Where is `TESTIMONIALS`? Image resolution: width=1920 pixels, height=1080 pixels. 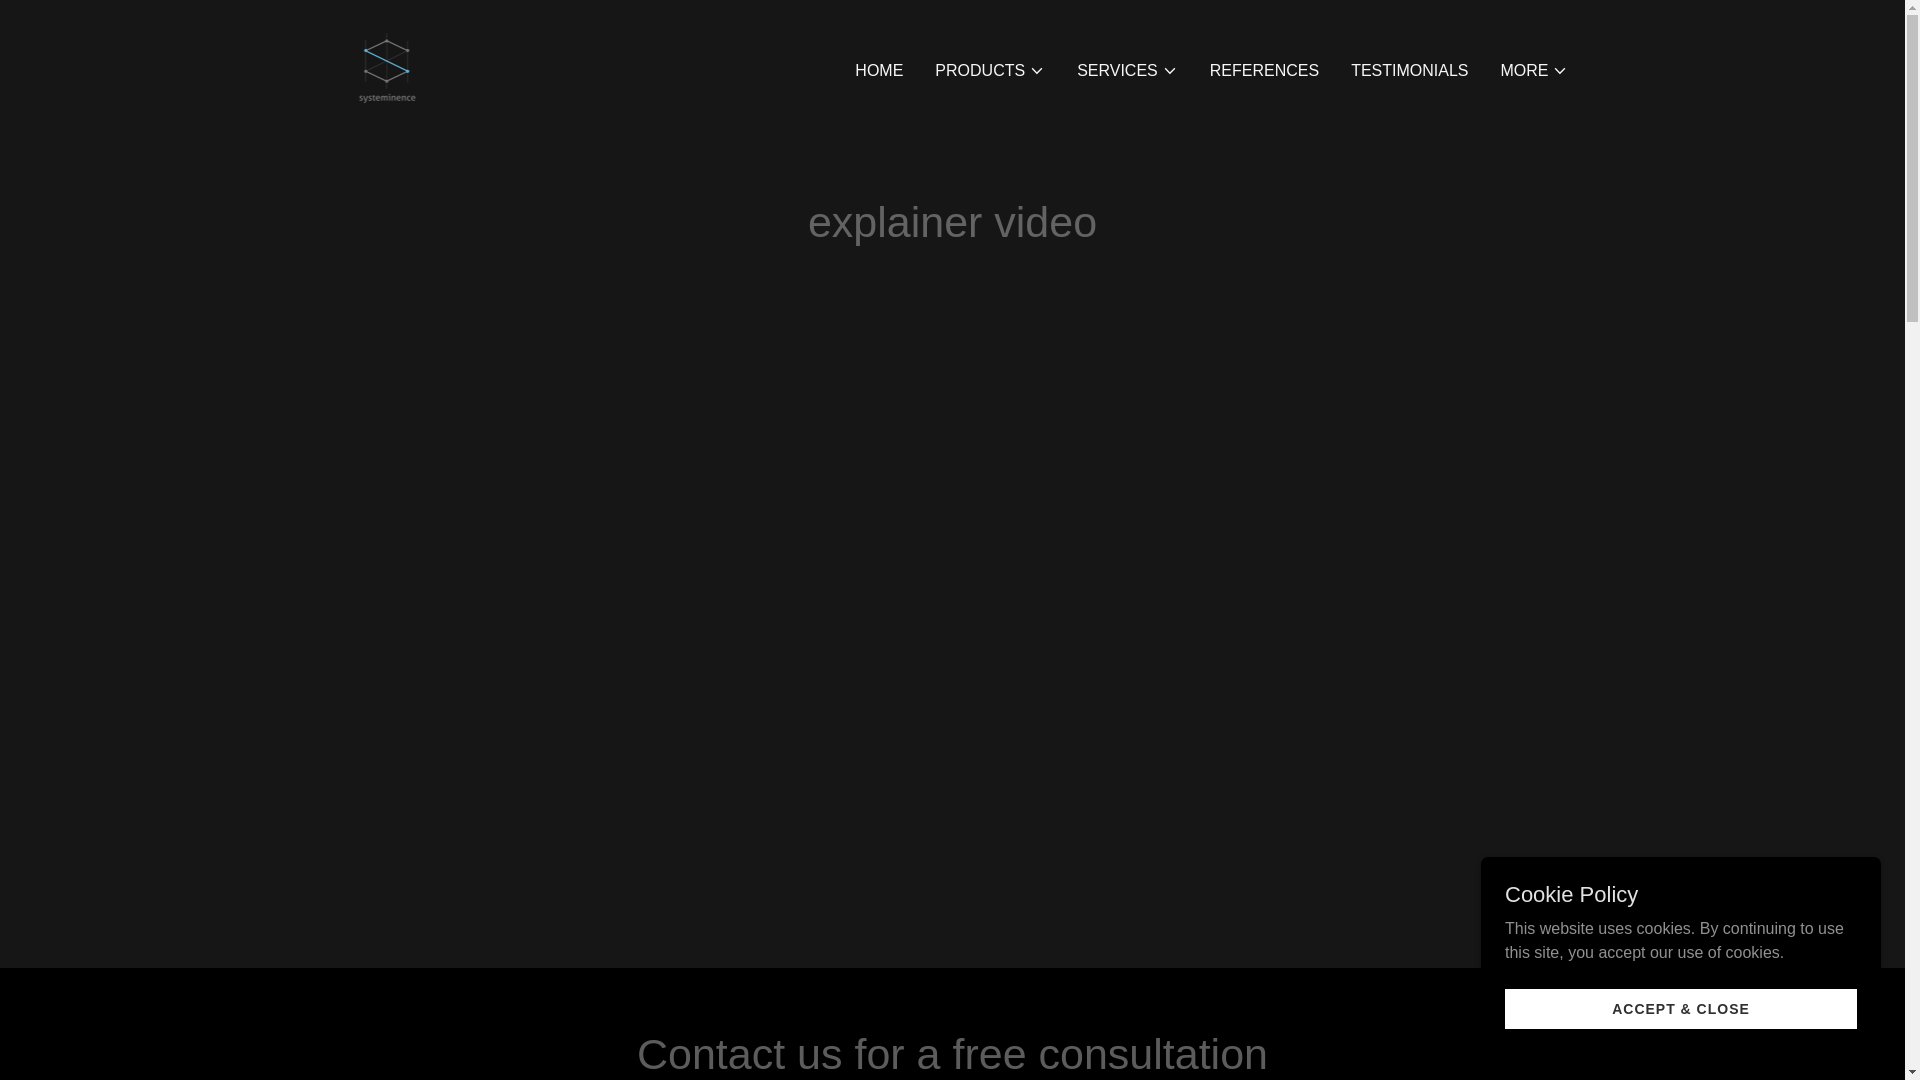 TESTIMONIALS is located at coordinates (1410, 69).